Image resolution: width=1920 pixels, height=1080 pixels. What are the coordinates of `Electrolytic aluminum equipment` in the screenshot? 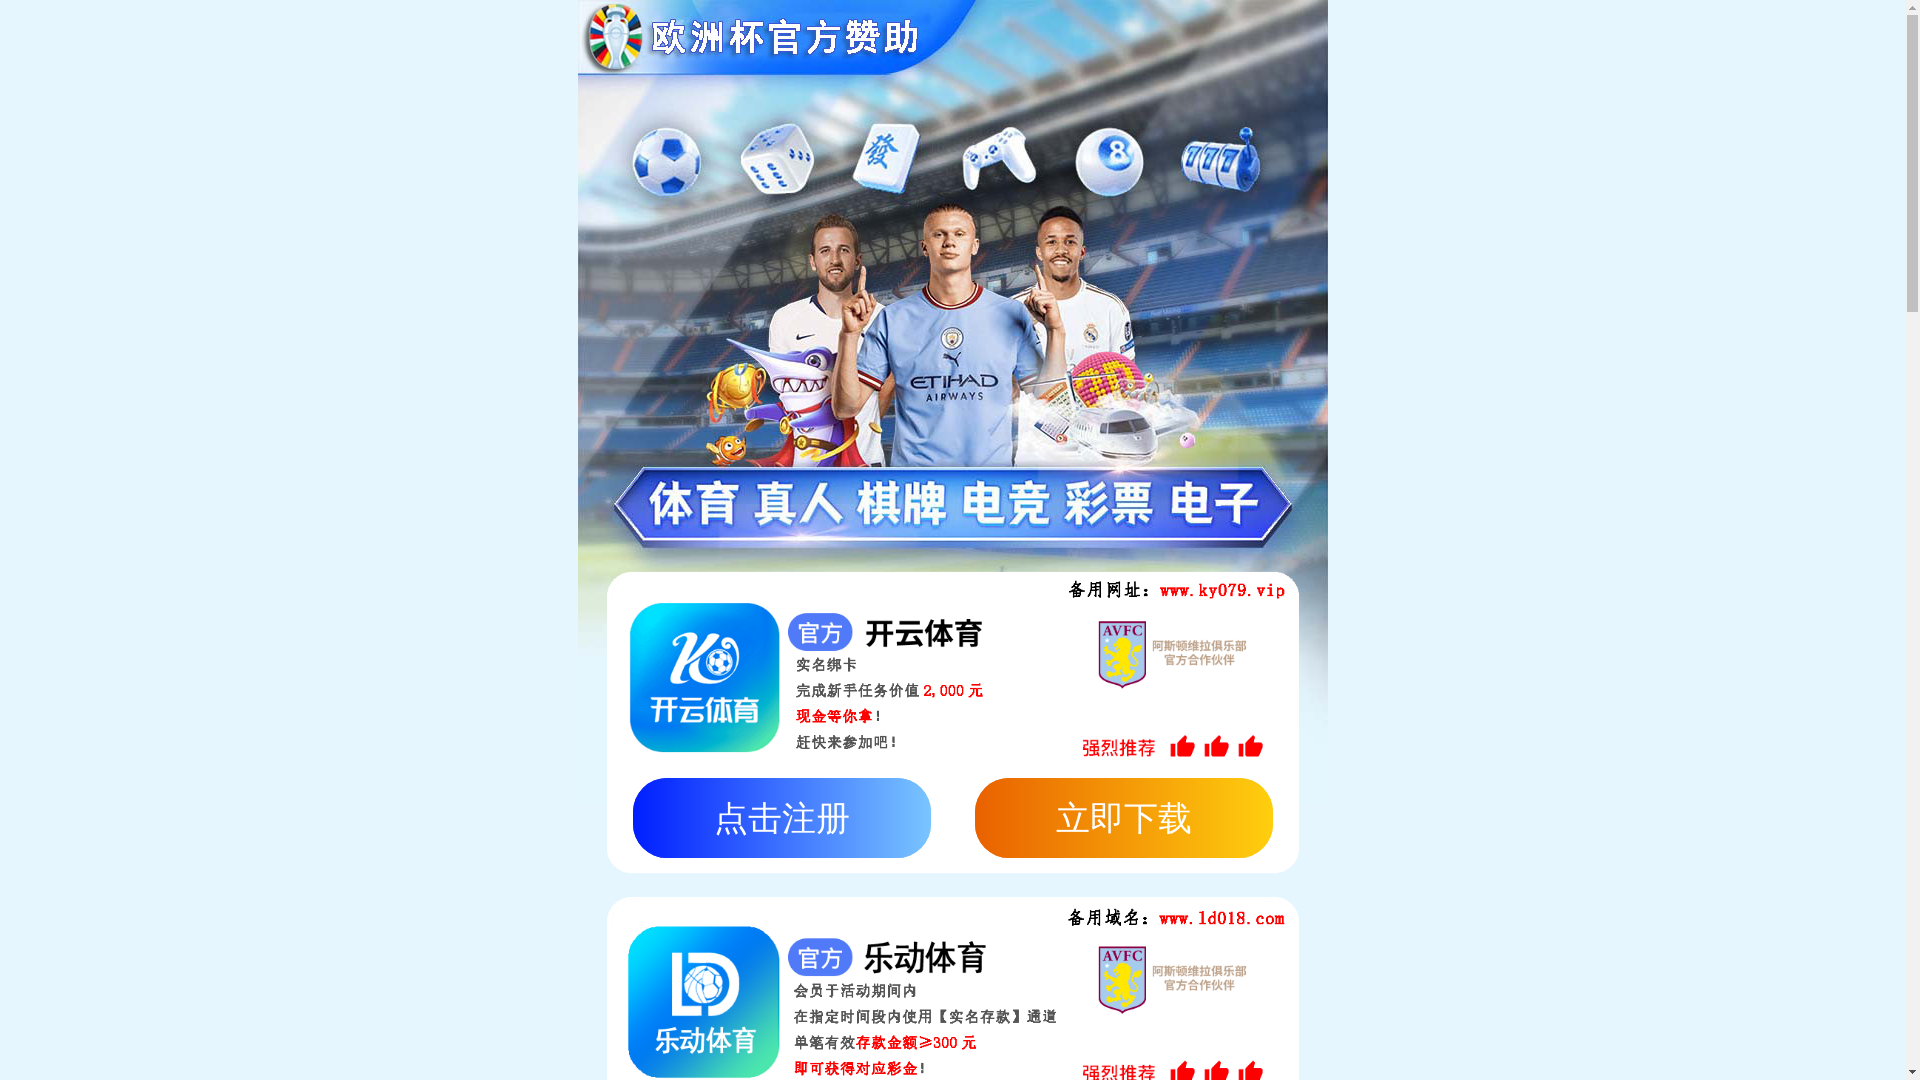 It's located at (1413, 450).